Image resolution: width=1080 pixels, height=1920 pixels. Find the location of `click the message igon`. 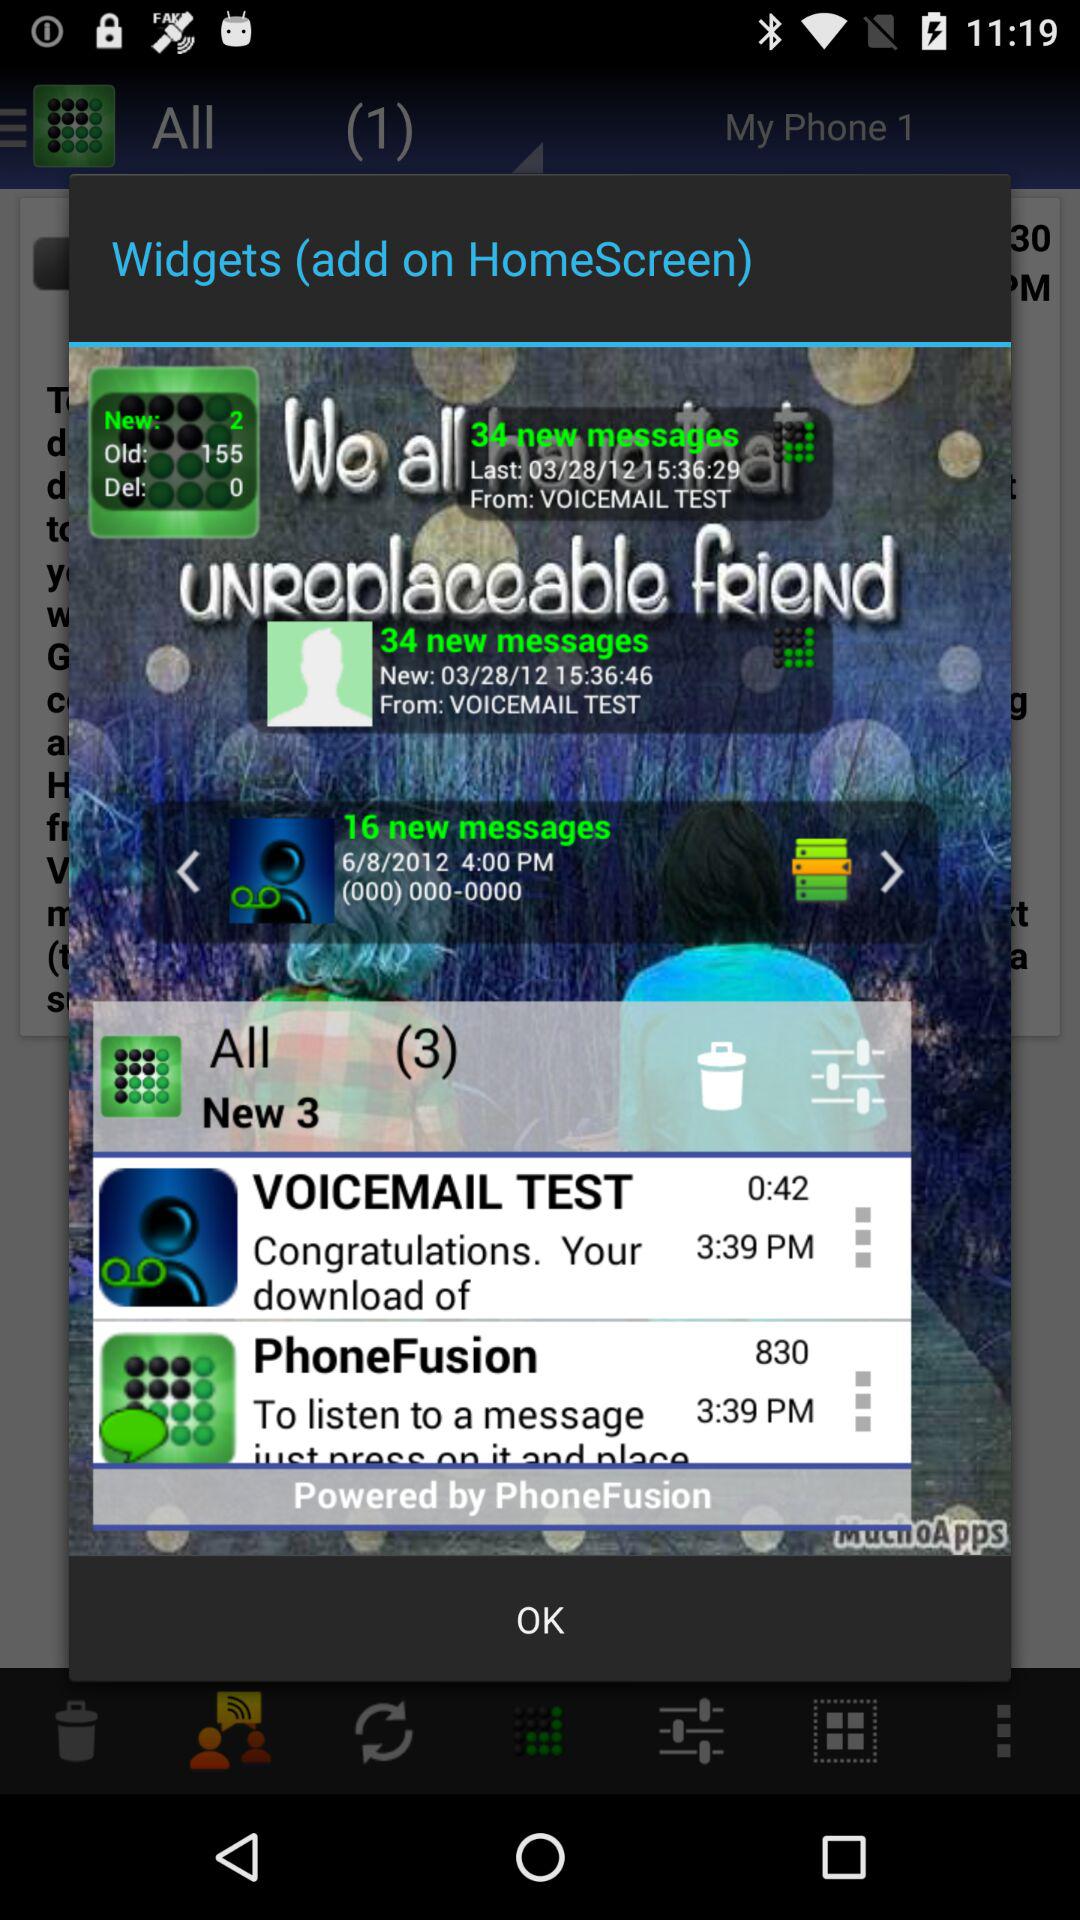

click the message igon is located at coordinates (540, 872).